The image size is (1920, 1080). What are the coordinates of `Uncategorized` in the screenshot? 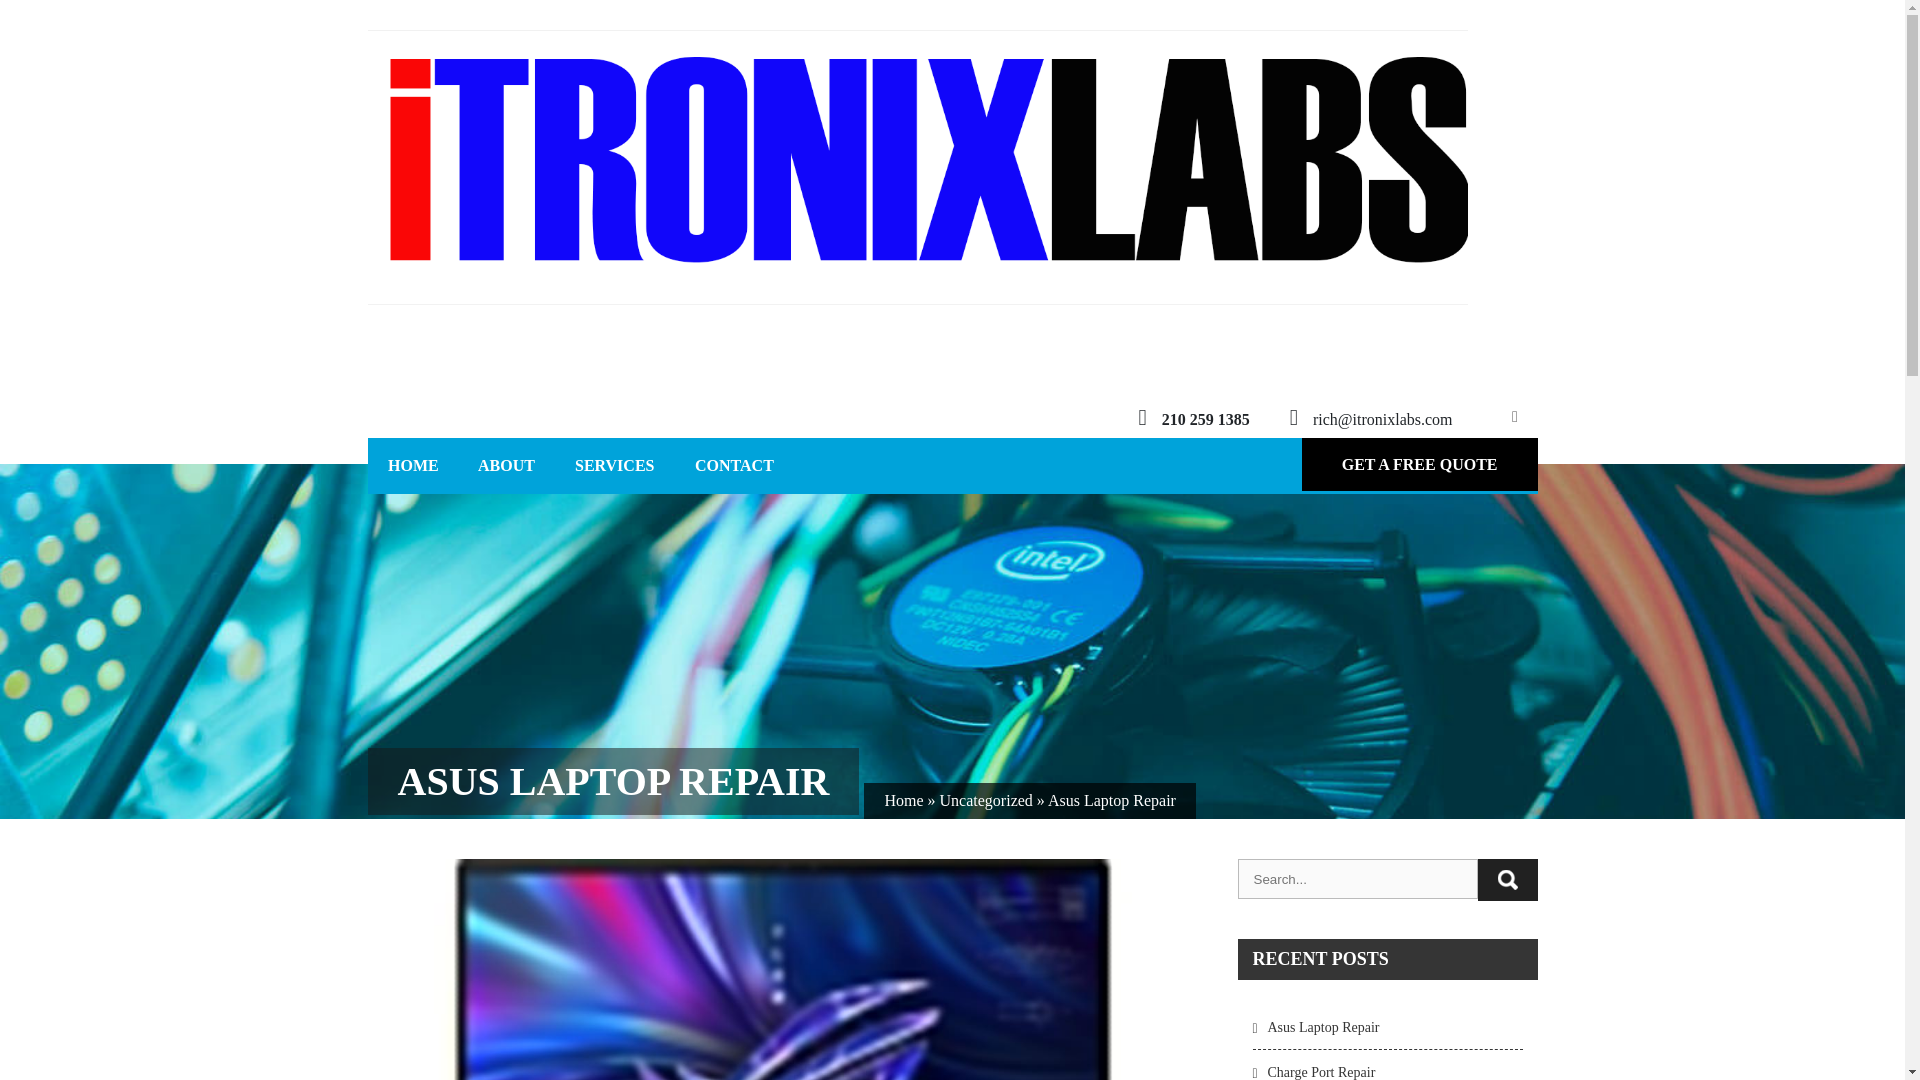 It's located at (986, 800).